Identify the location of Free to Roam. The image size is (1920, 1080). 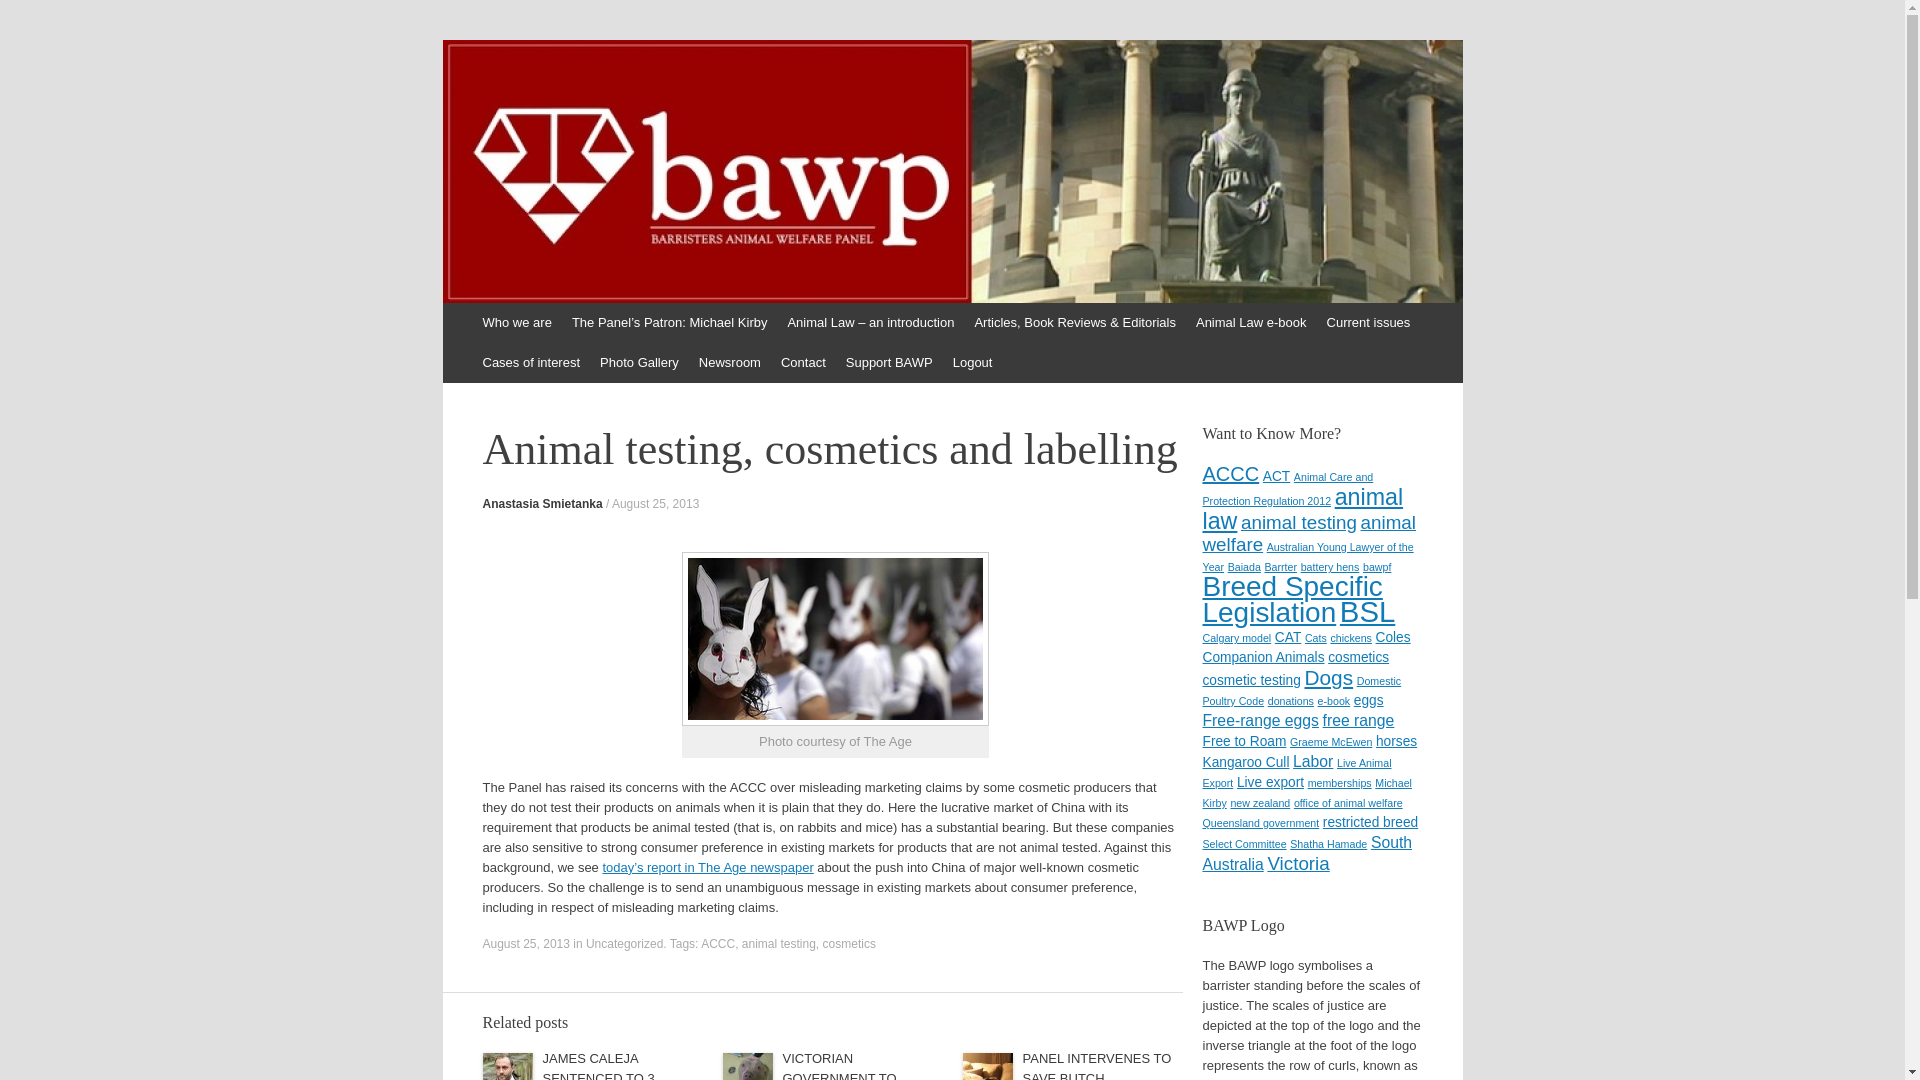
(1244, 742).